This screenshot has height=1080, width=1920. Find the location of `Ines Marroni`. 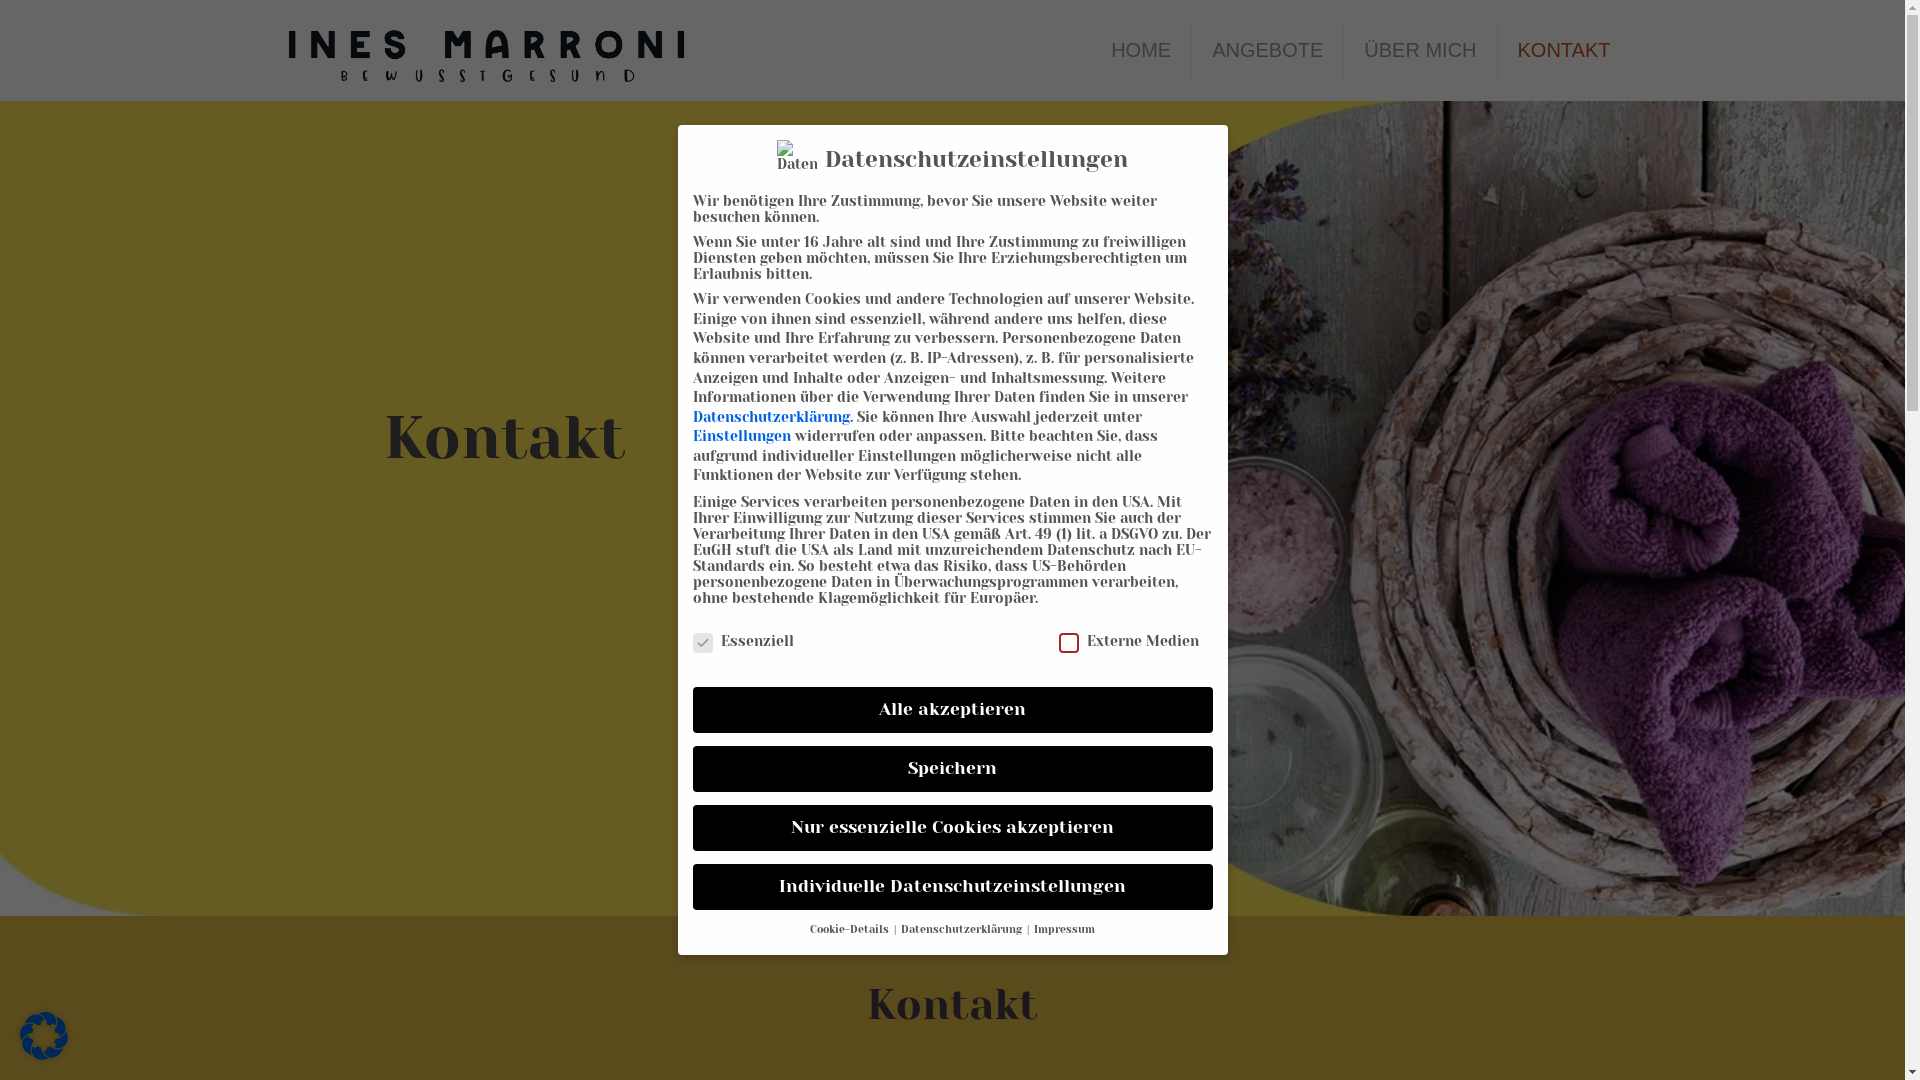

Ines Marroni is located at coordinates (486, 50).